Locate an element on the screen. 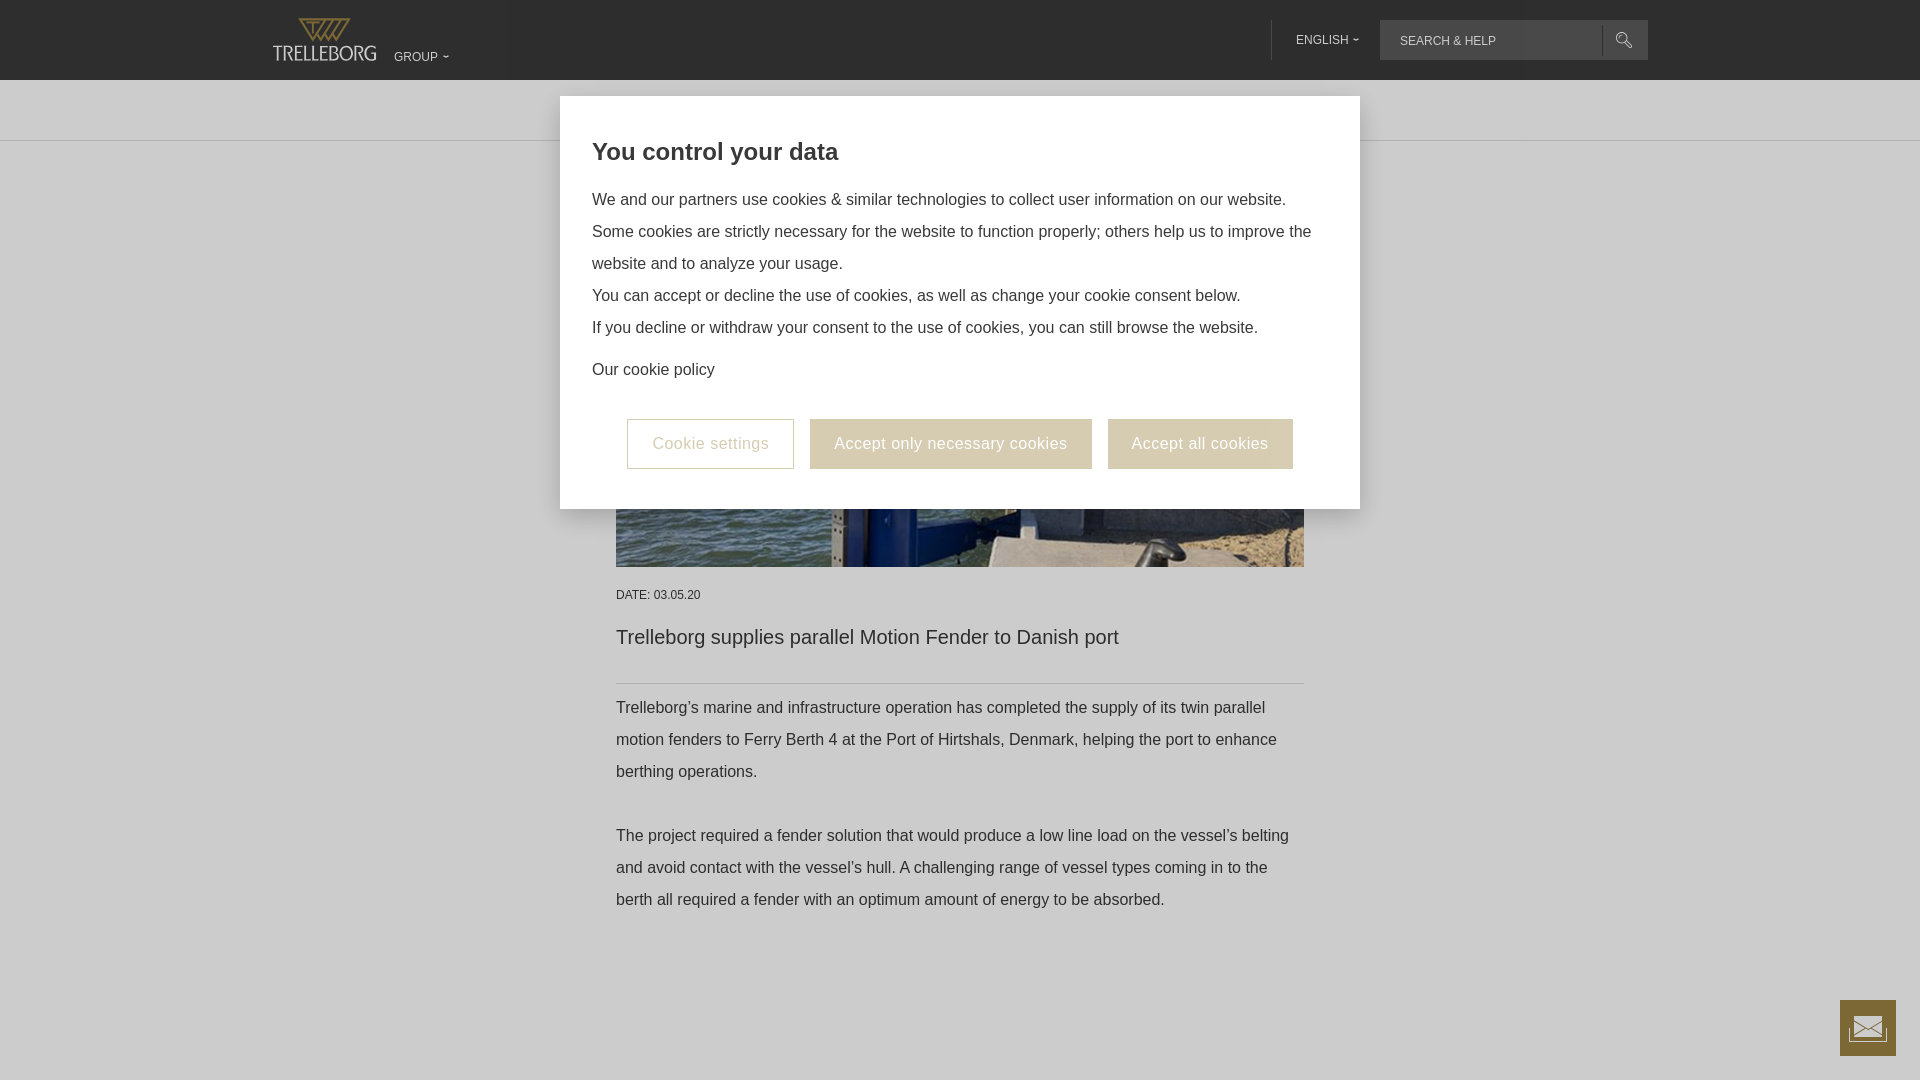 The width and height of the screenshot is (1920, 1080). Cookie settings is located at coordinates (710, 304).